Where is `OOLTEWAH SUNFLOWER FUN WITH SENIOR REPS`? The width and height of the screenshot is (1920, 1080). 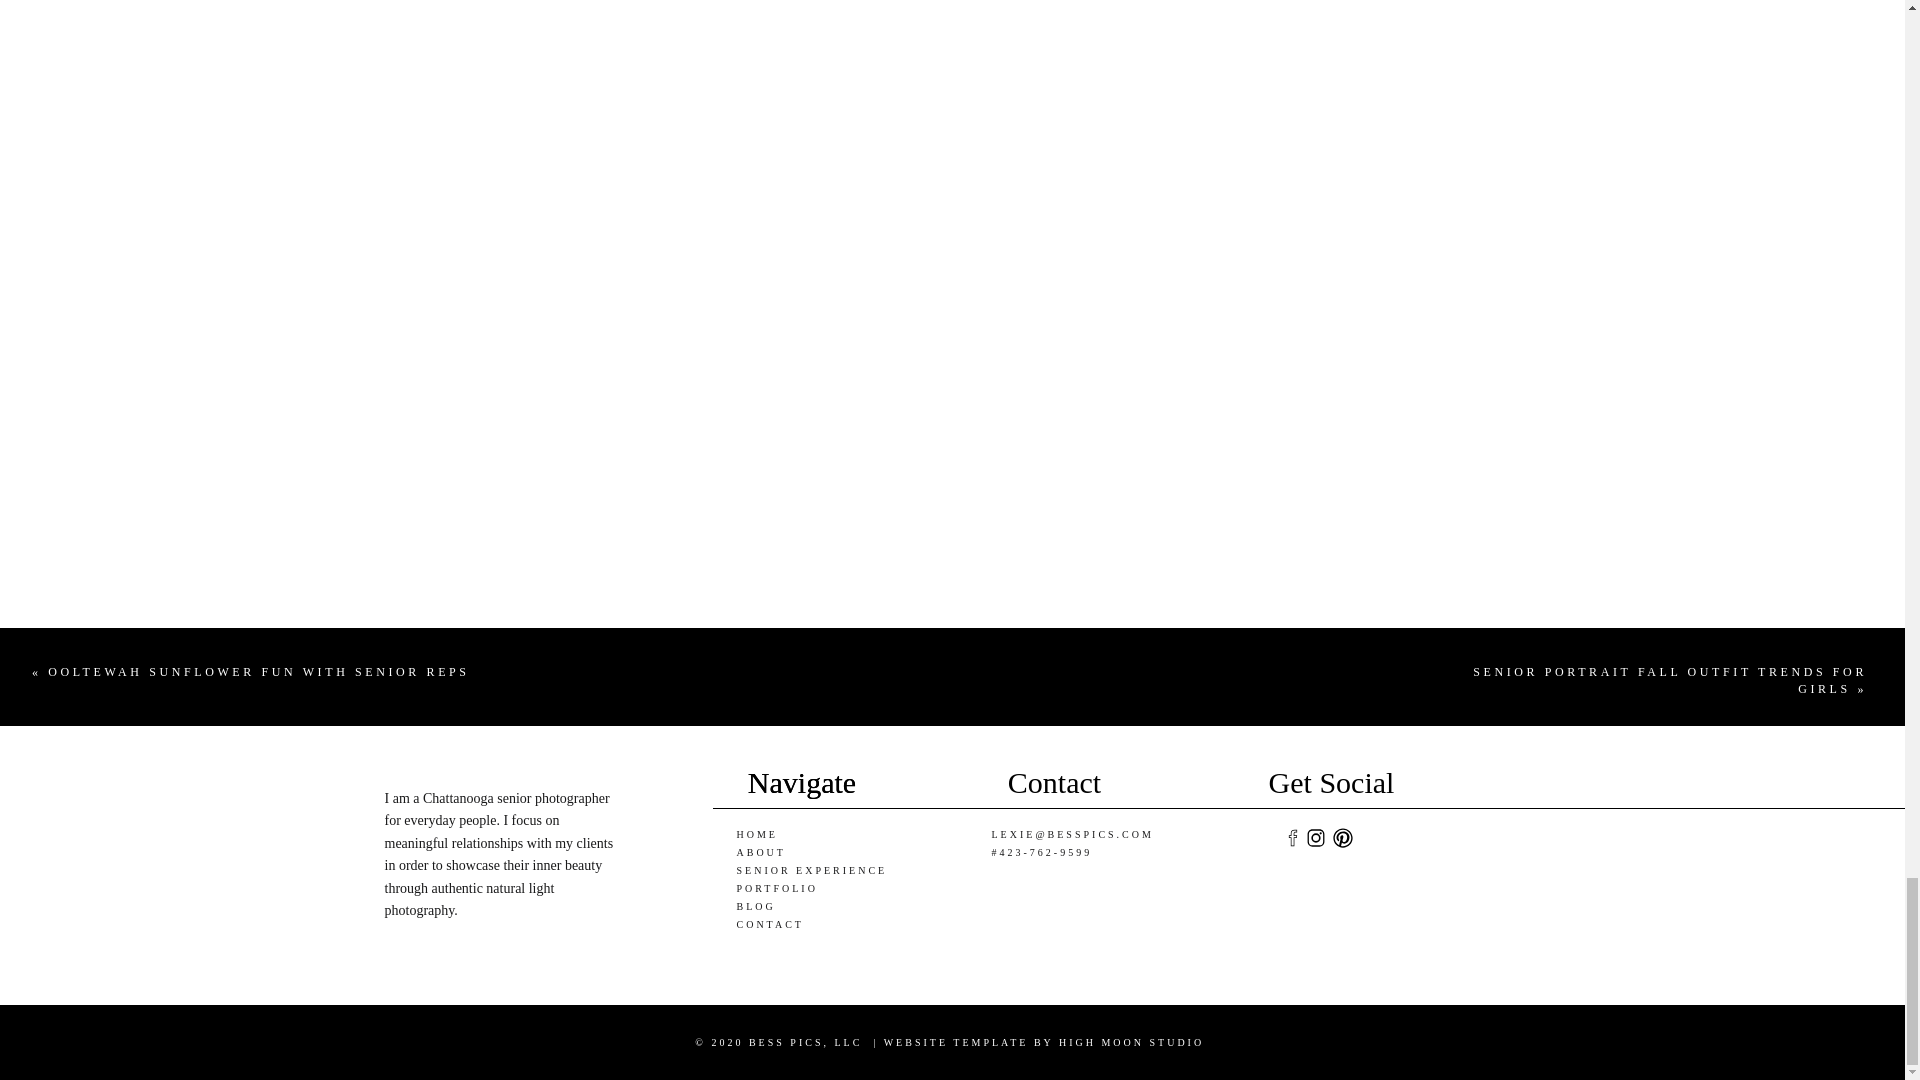 OOLTEWAH SUNFLOWER FUN WITH SENIOR REPS is located at coordinates (258, 672).